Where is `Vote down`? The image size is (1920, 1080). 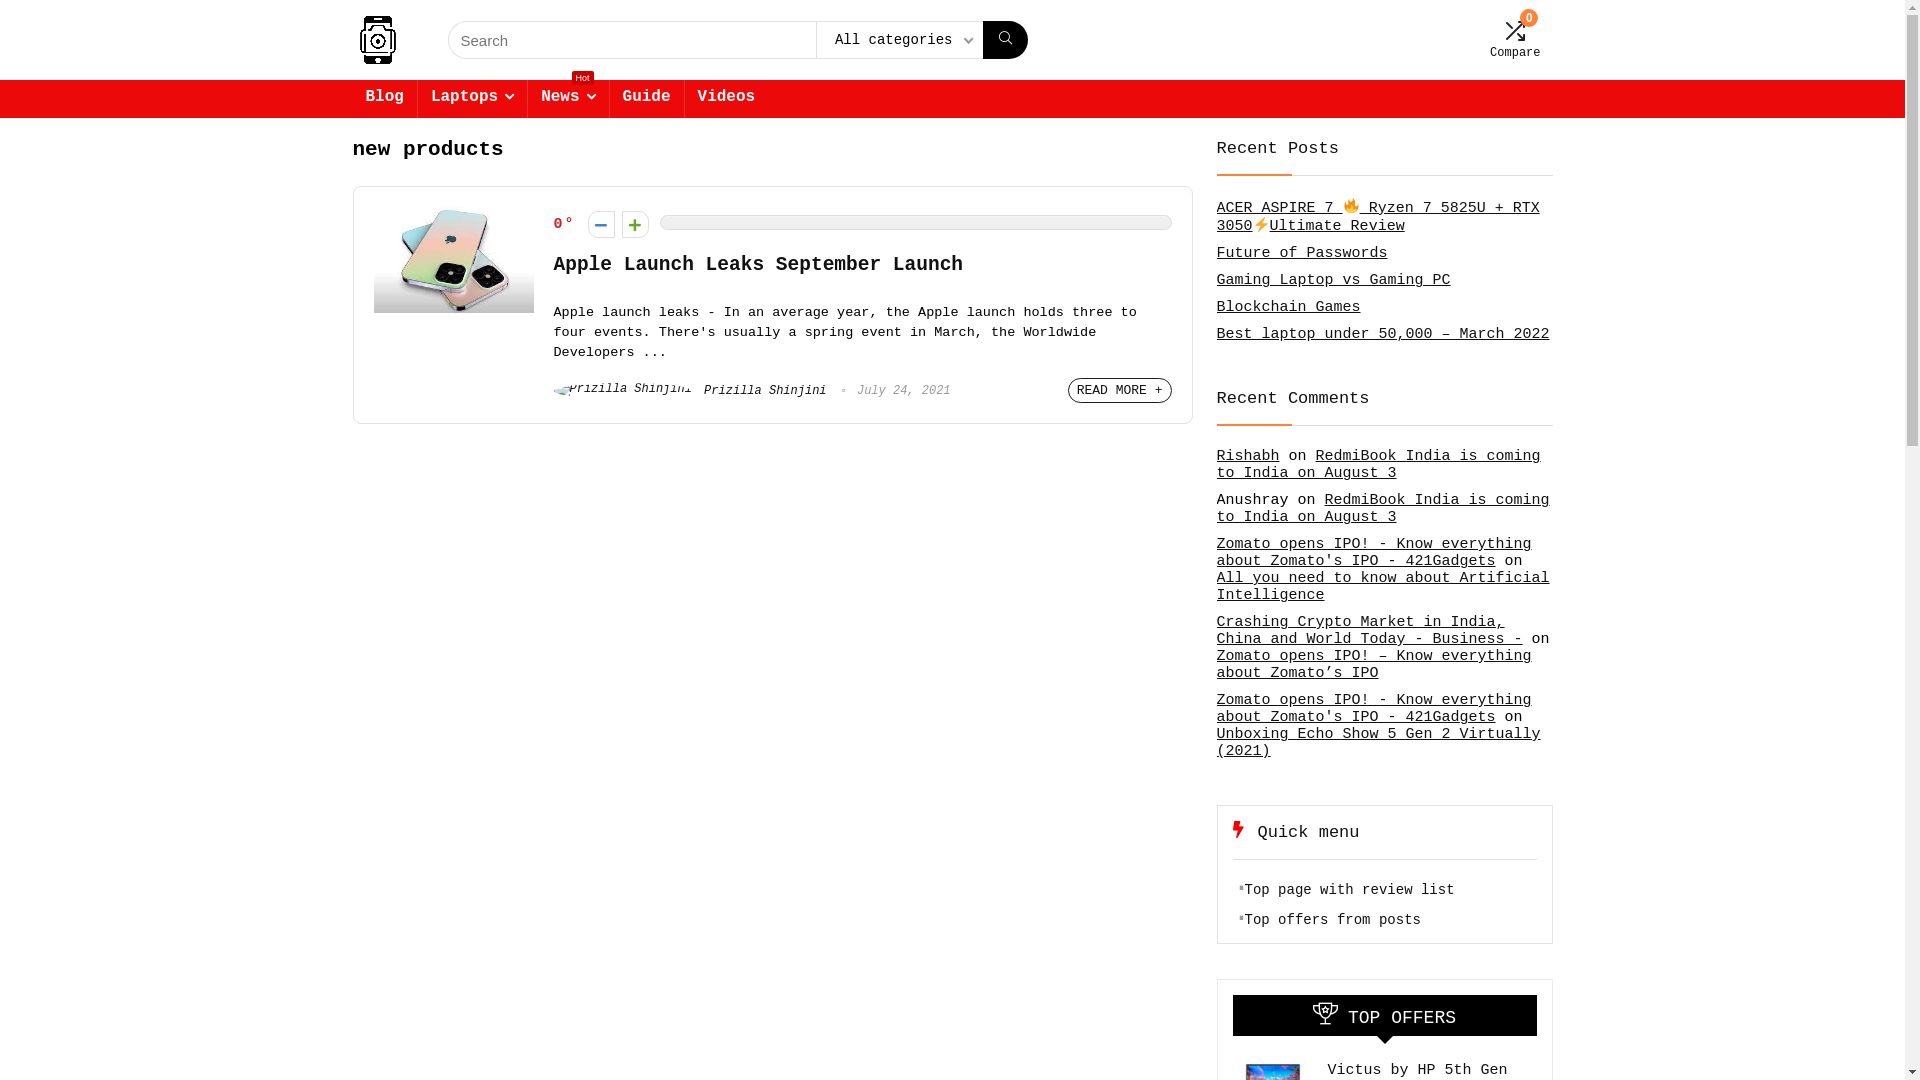 Vote down is located at coordinates (602, 224).